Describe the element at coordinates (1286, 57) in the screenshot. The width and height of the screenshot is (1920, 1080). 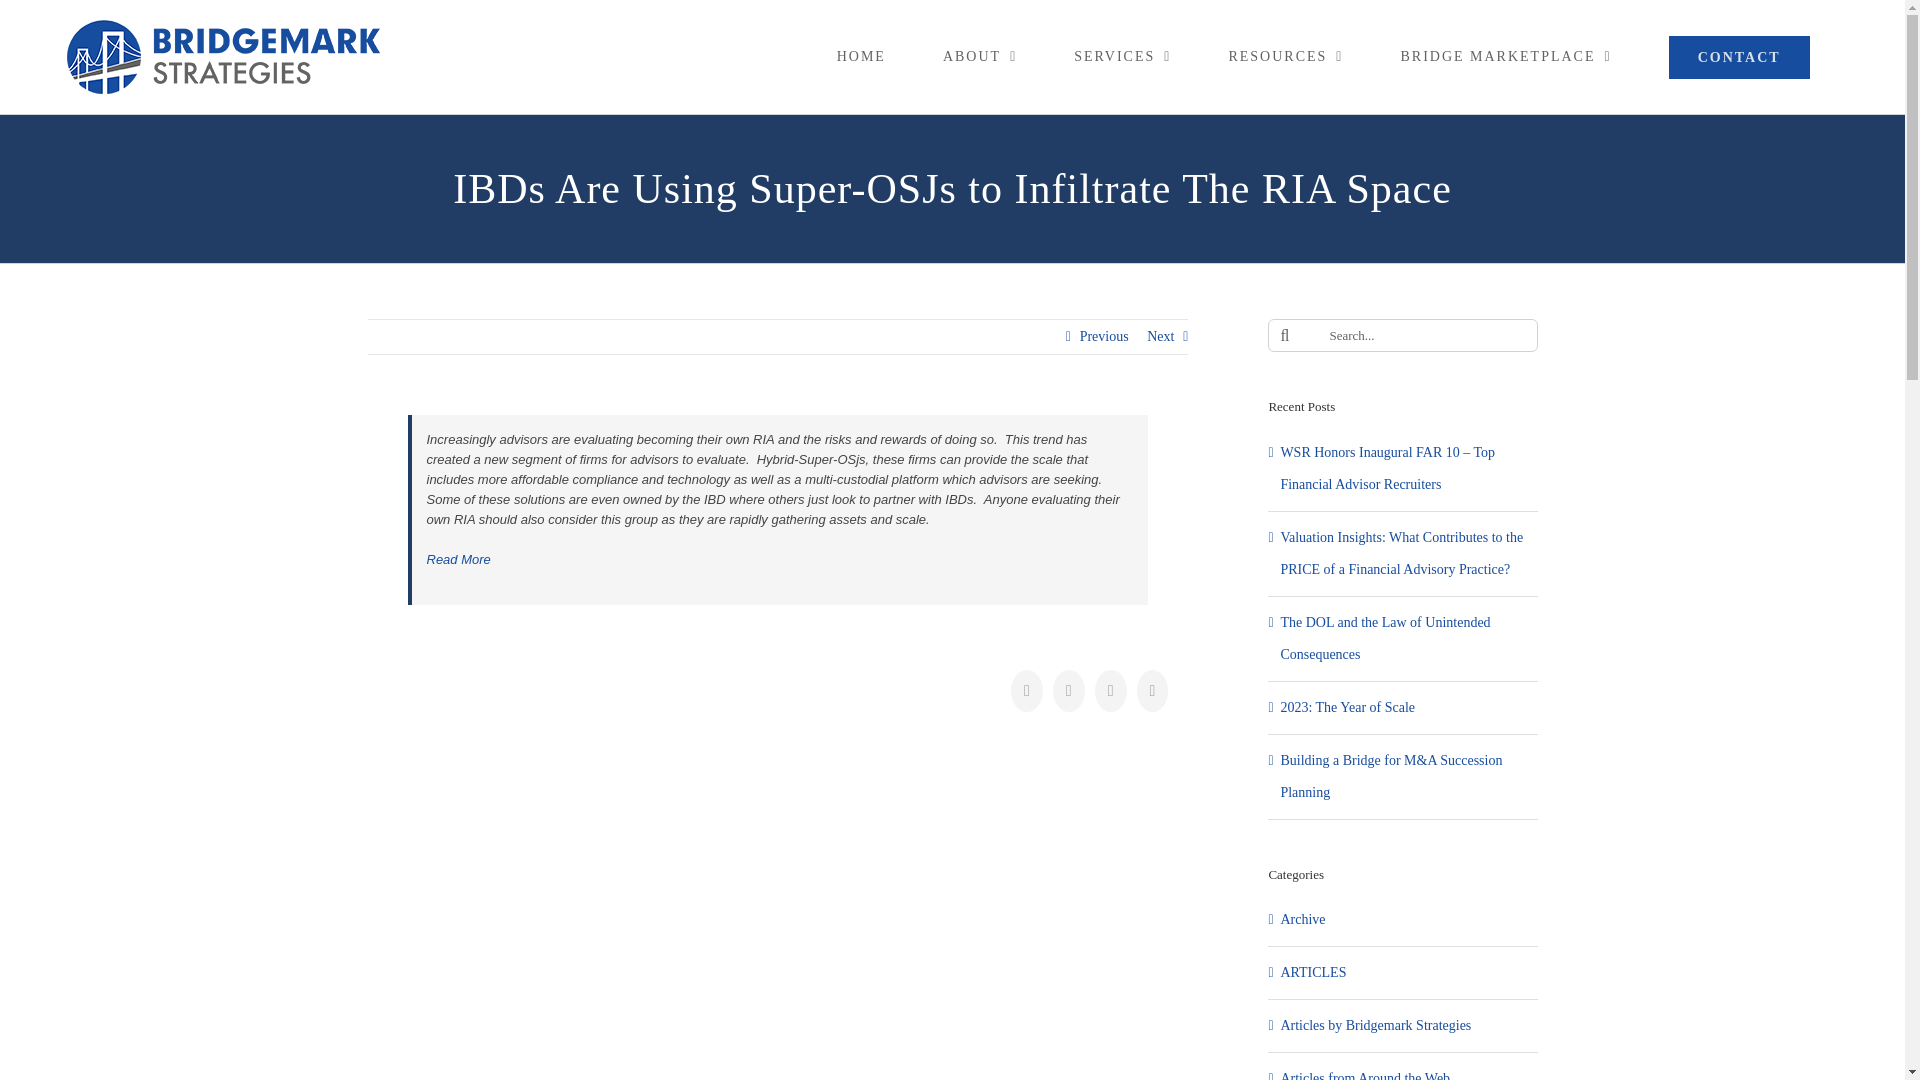
I see `RESOURCES` at that location.